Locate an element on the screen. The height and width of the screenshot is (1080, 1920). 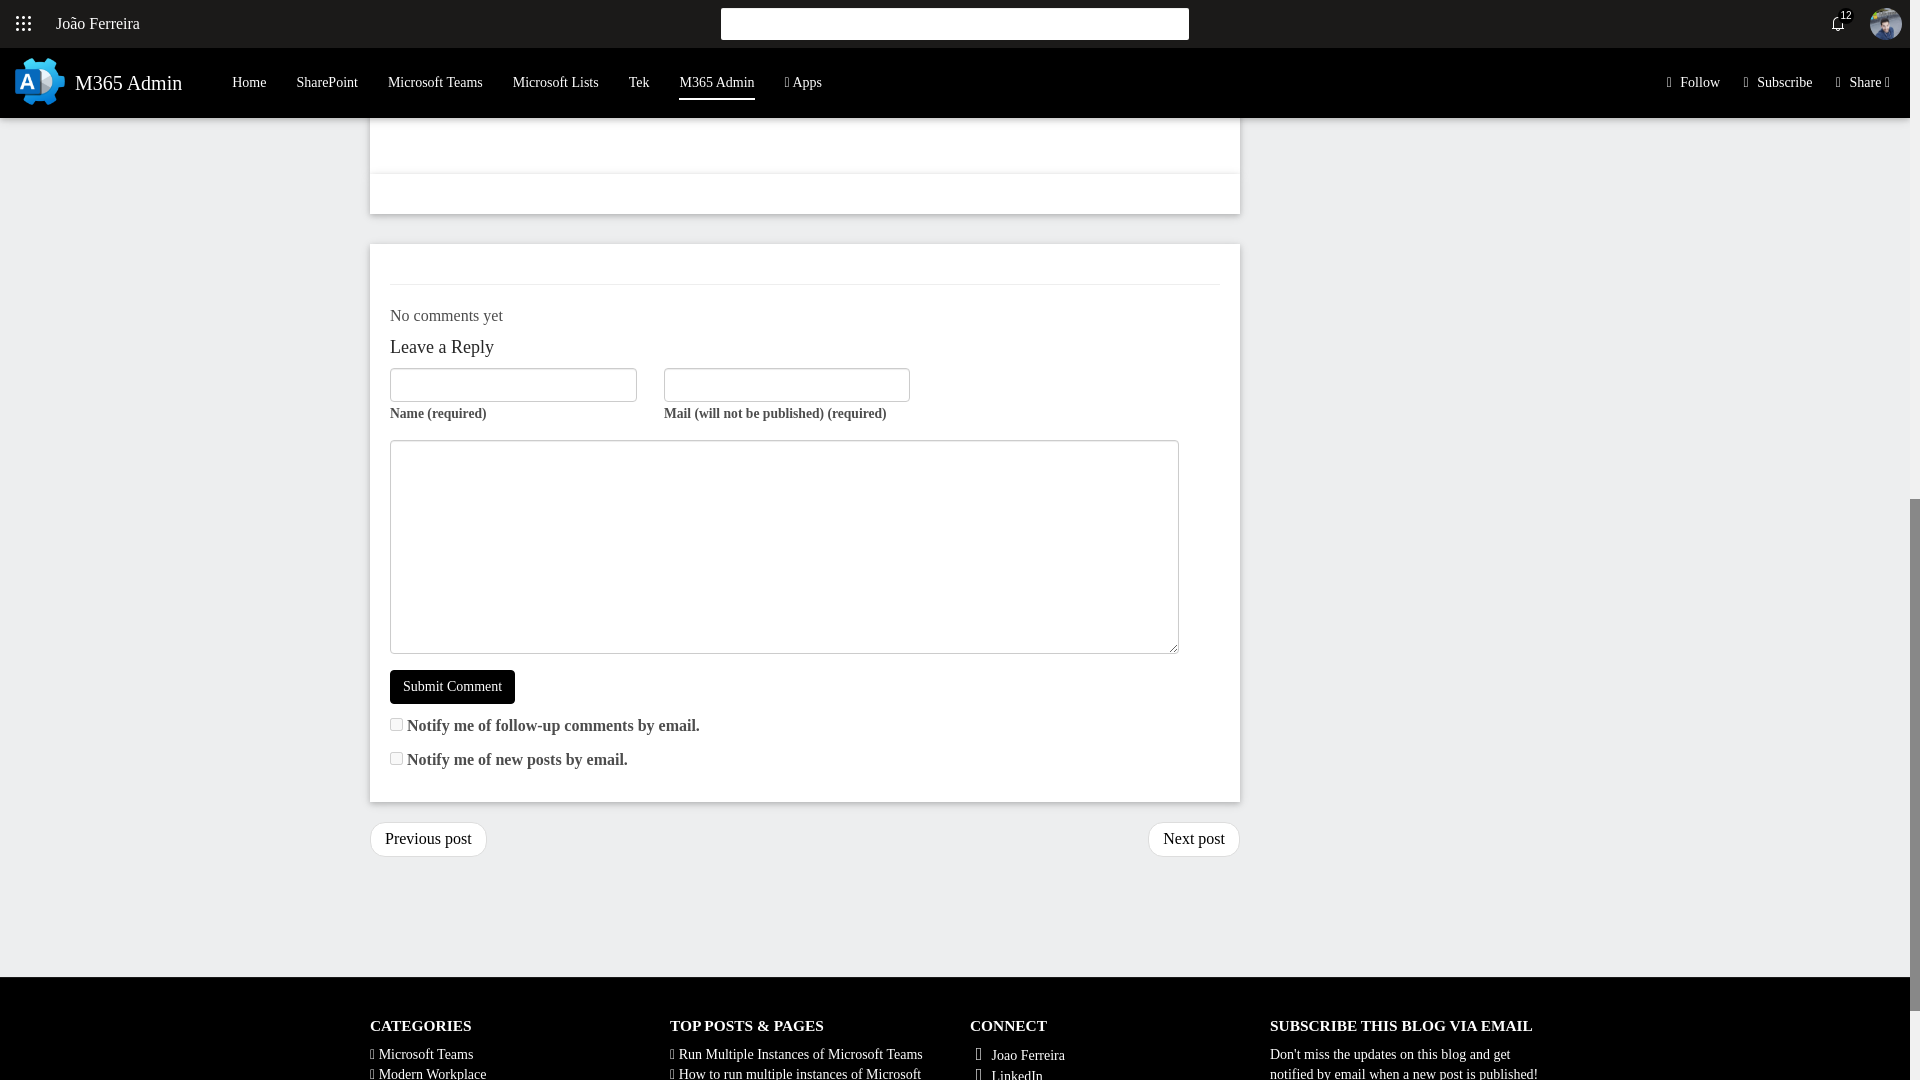
subscribe is located at coordinates (396, 758).